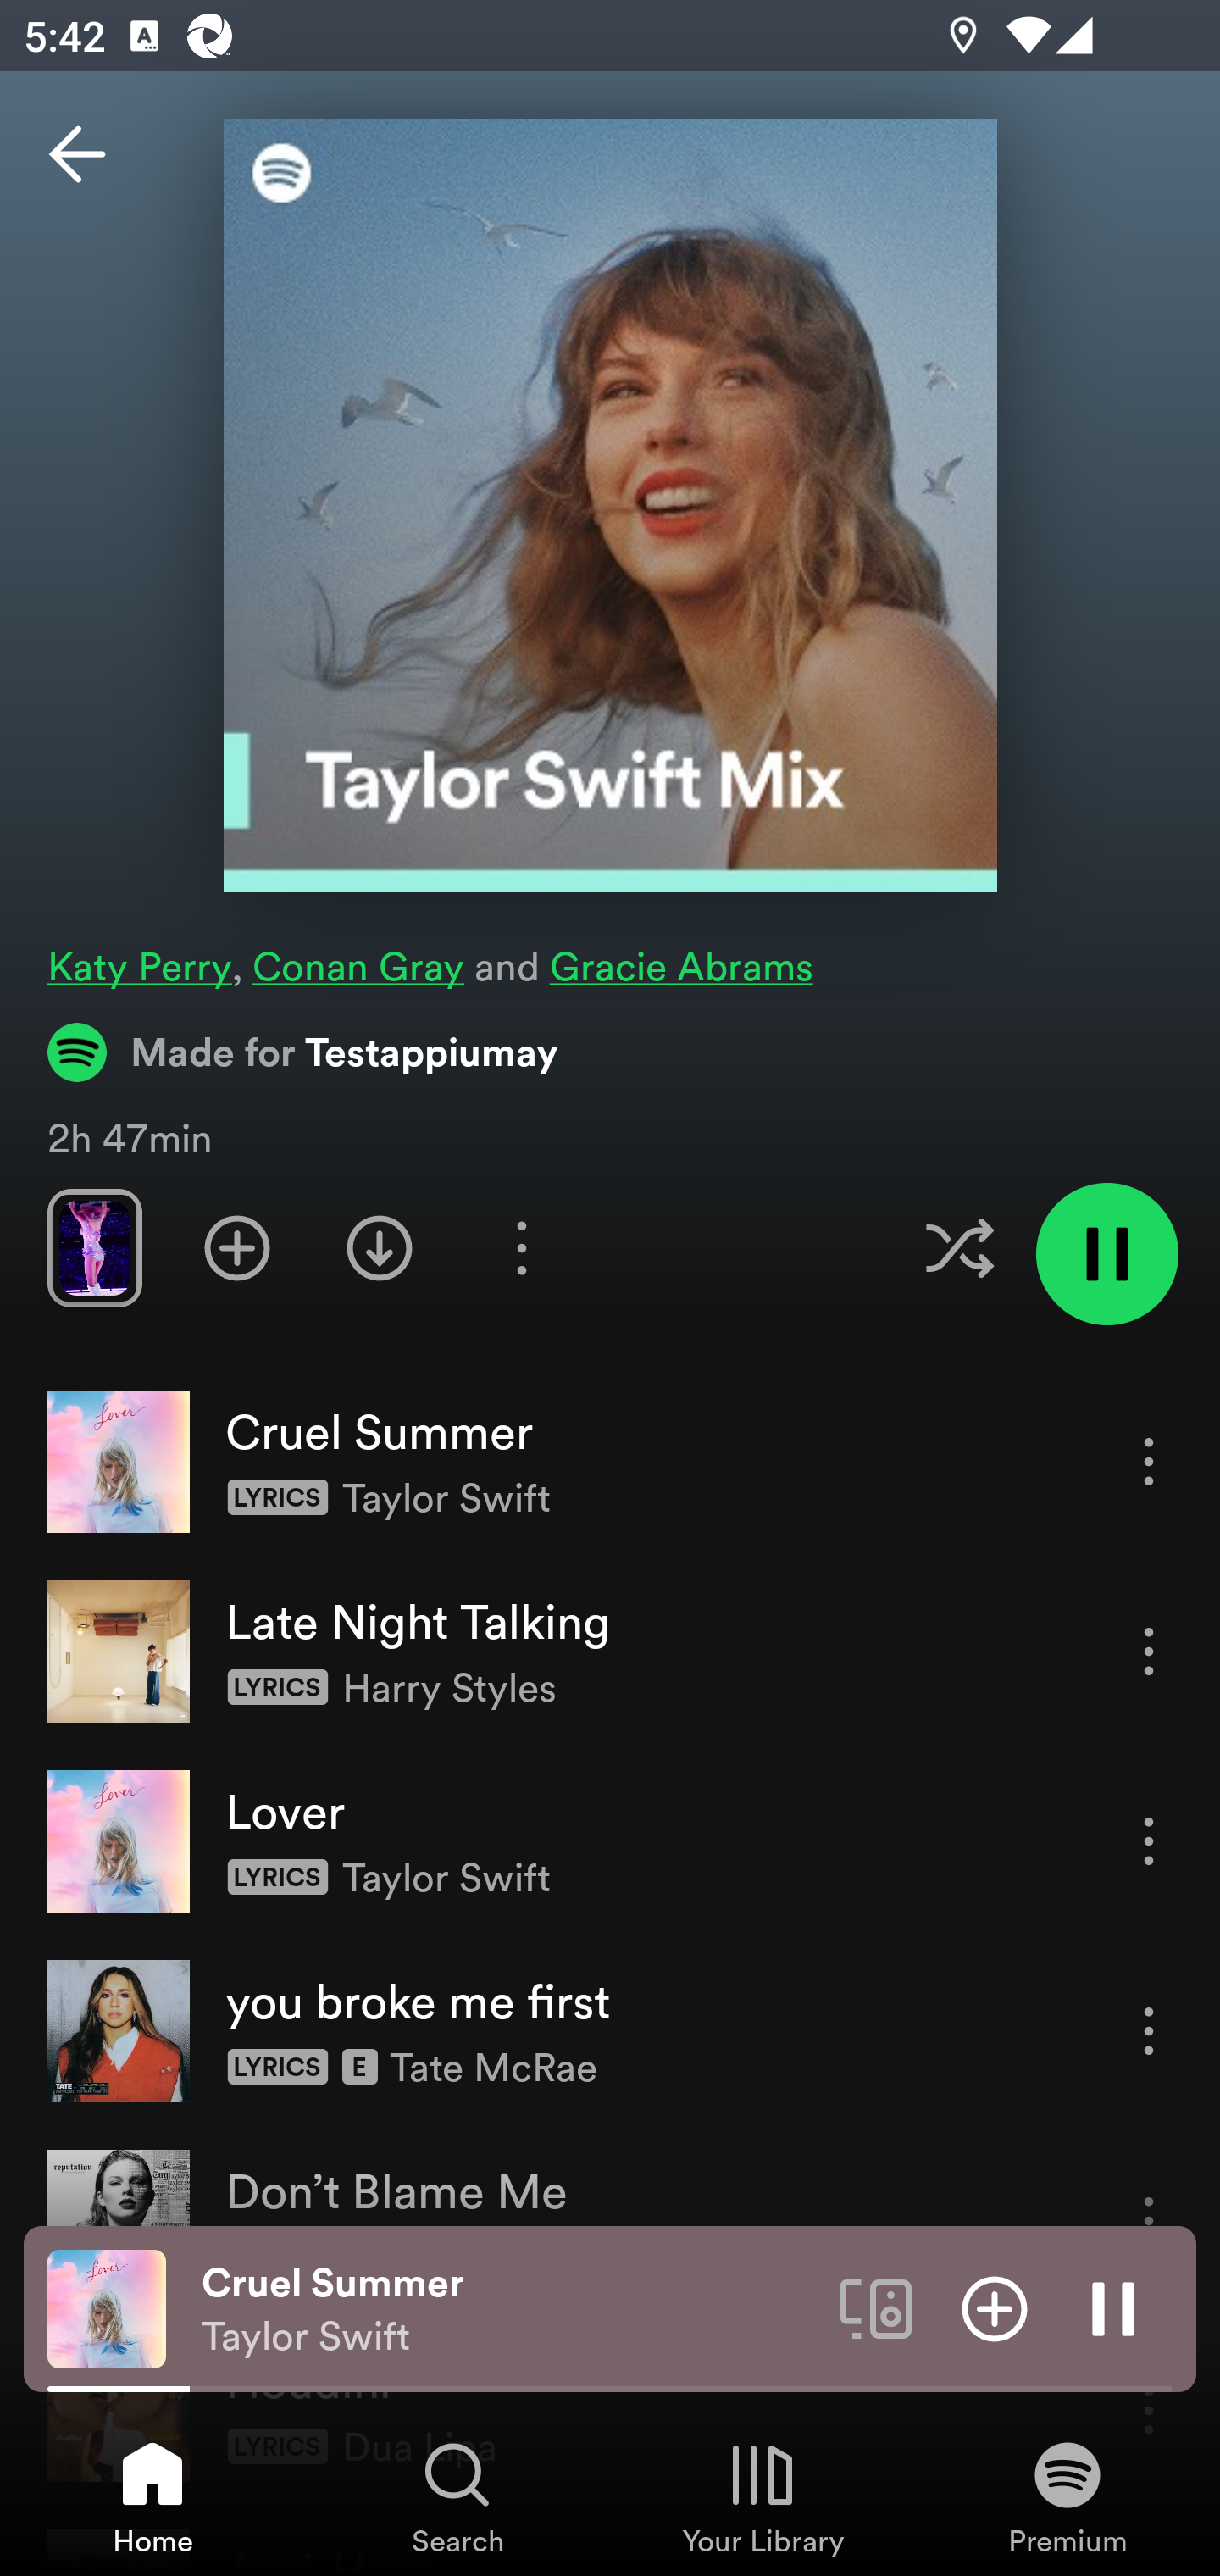  Describe the element at coordinates (1149, 1651) in the screenshot. I see `More options for song Late Night Talking` at that location.